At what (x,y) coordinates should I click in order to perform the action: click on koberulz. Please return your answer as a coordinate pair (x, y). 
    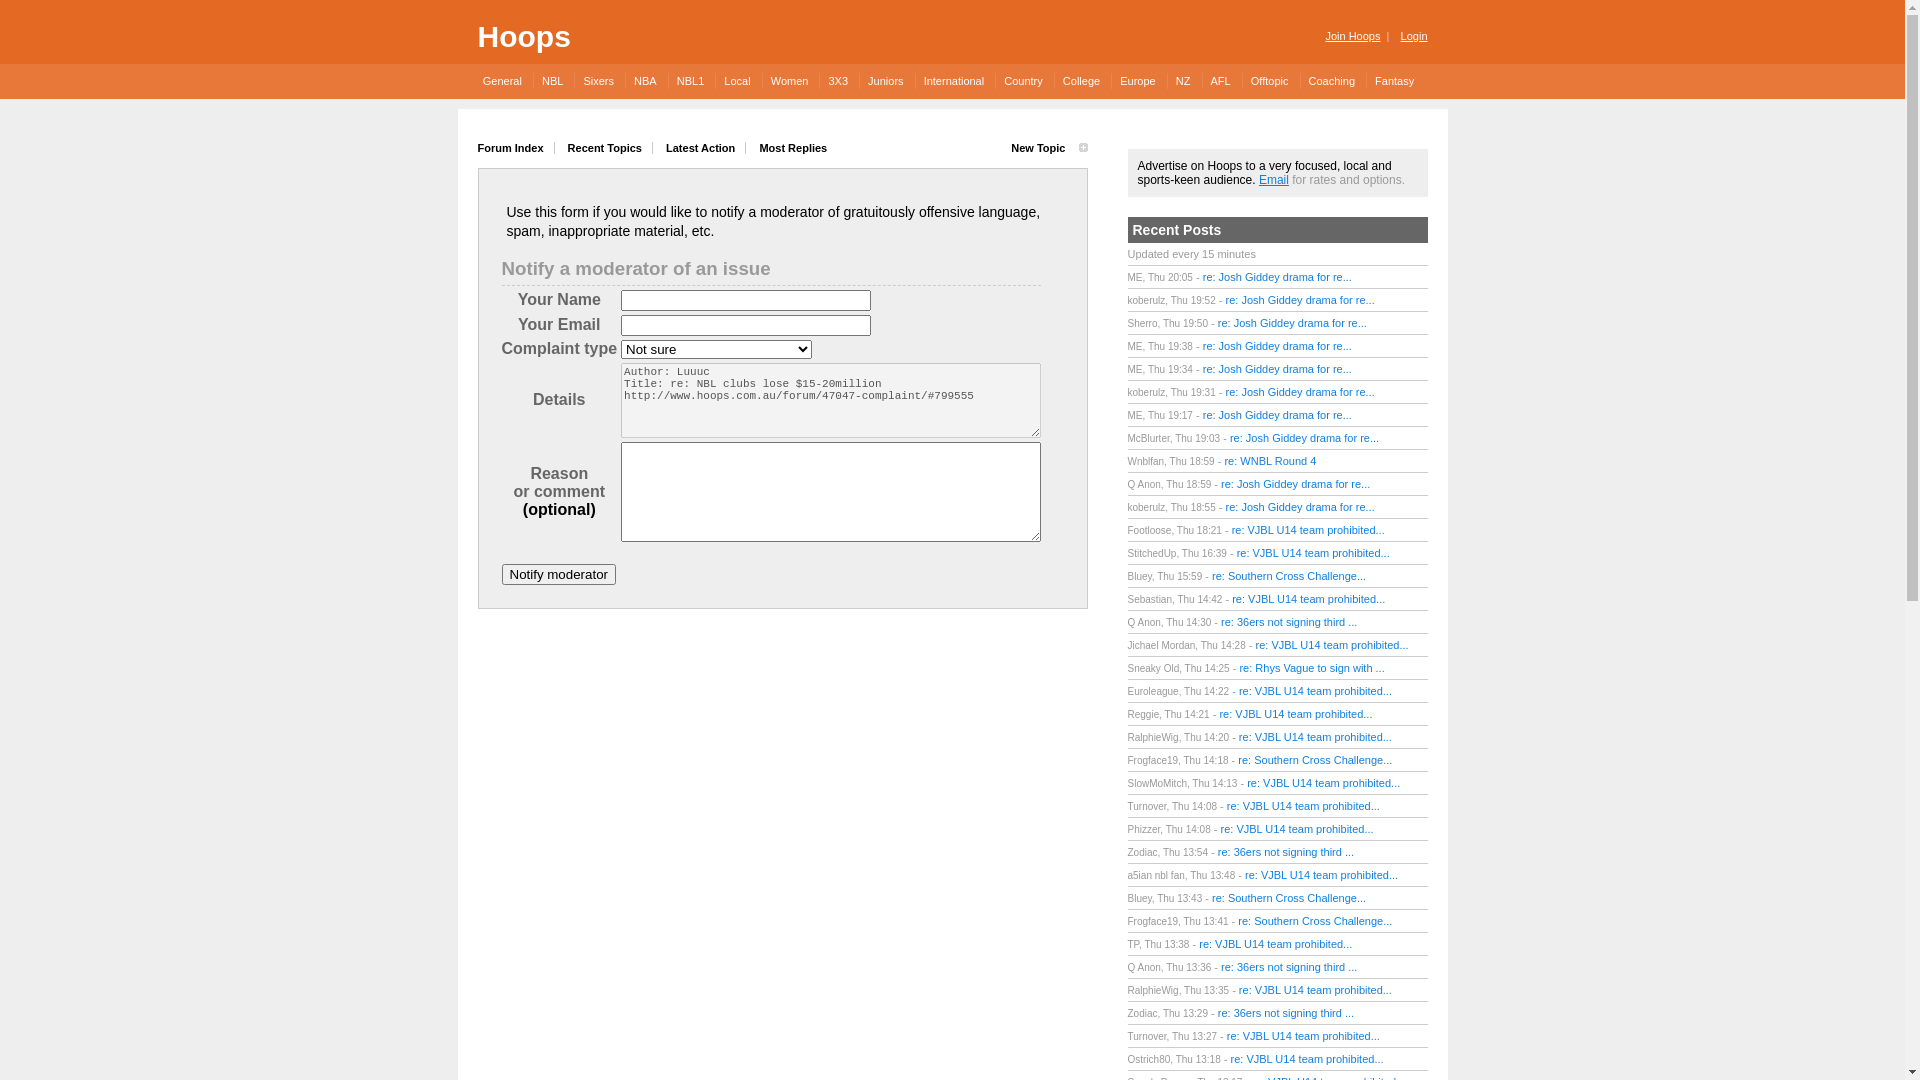
    Looking at the image, I should click on (1147, 300).